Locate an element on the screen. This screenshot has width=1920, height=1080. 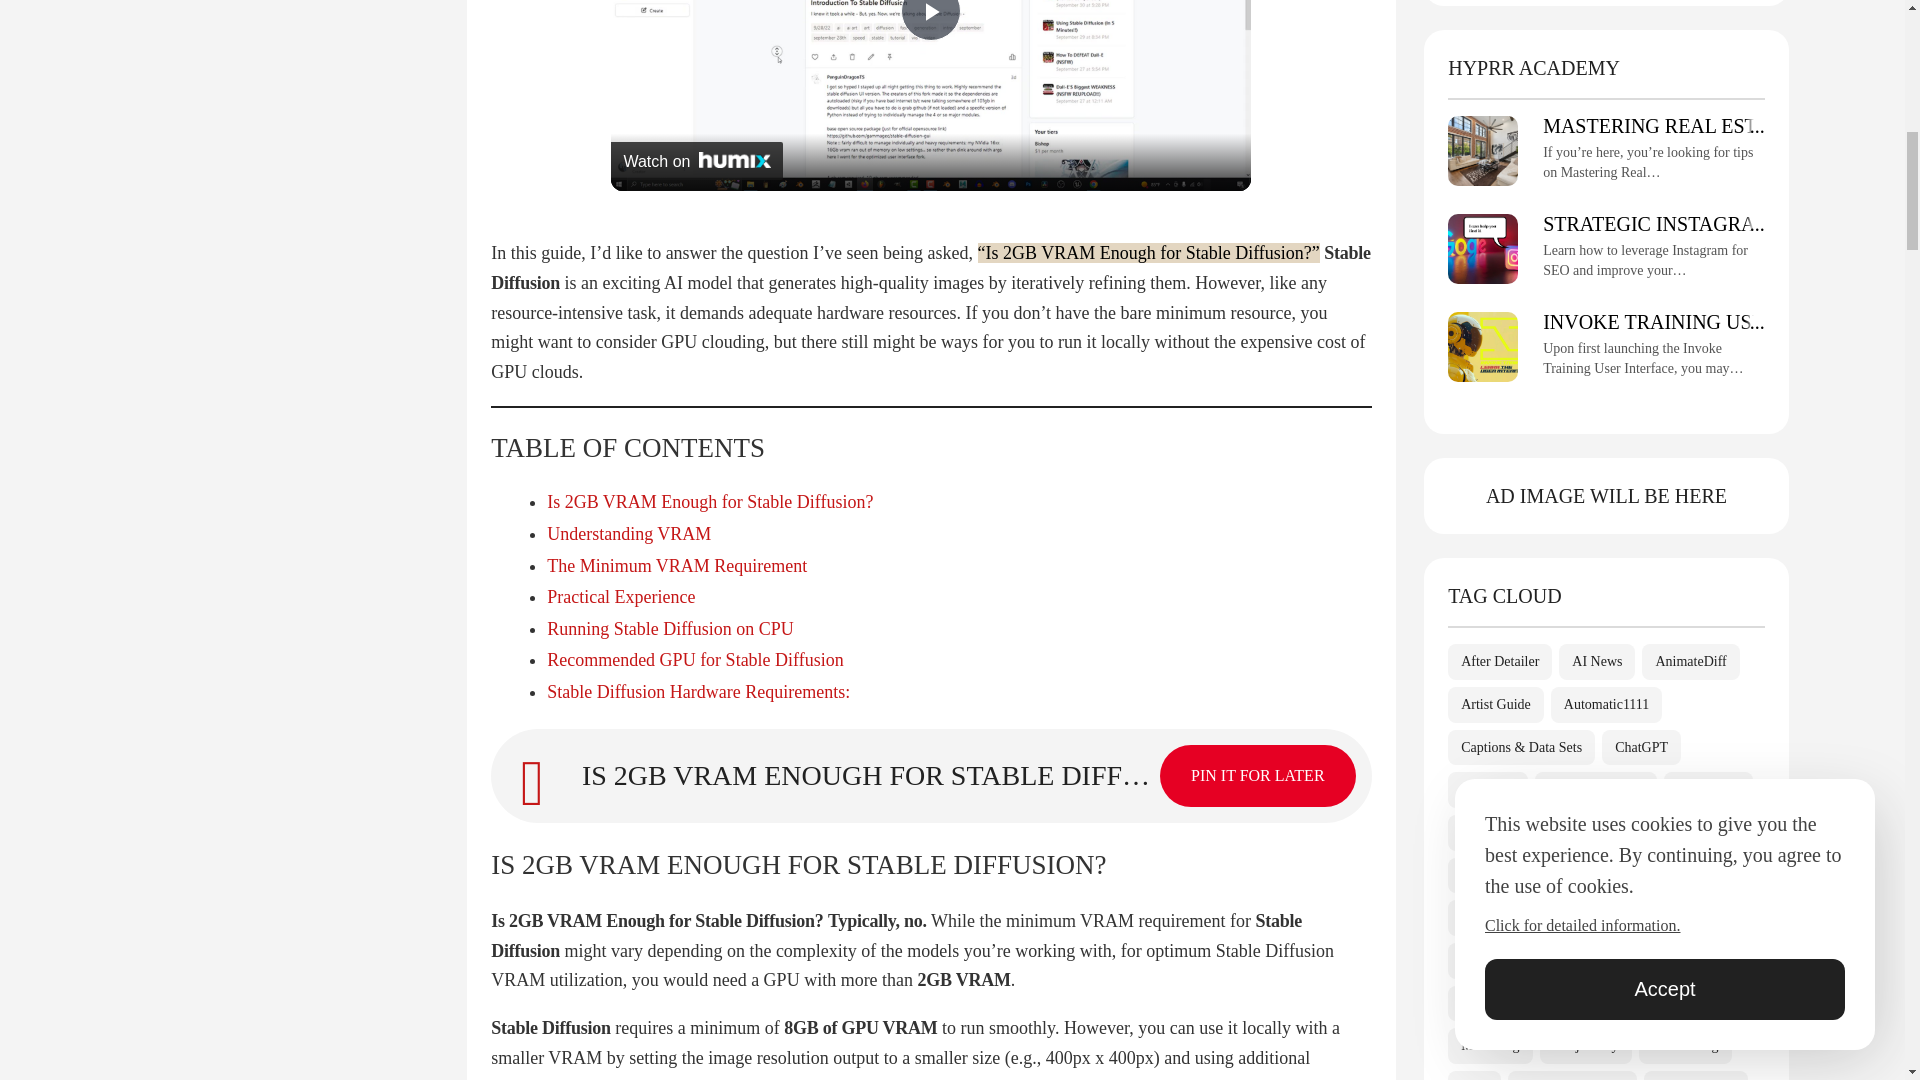
Recommended GPU for Stable Diffusion is located at coordinates (696, 660).